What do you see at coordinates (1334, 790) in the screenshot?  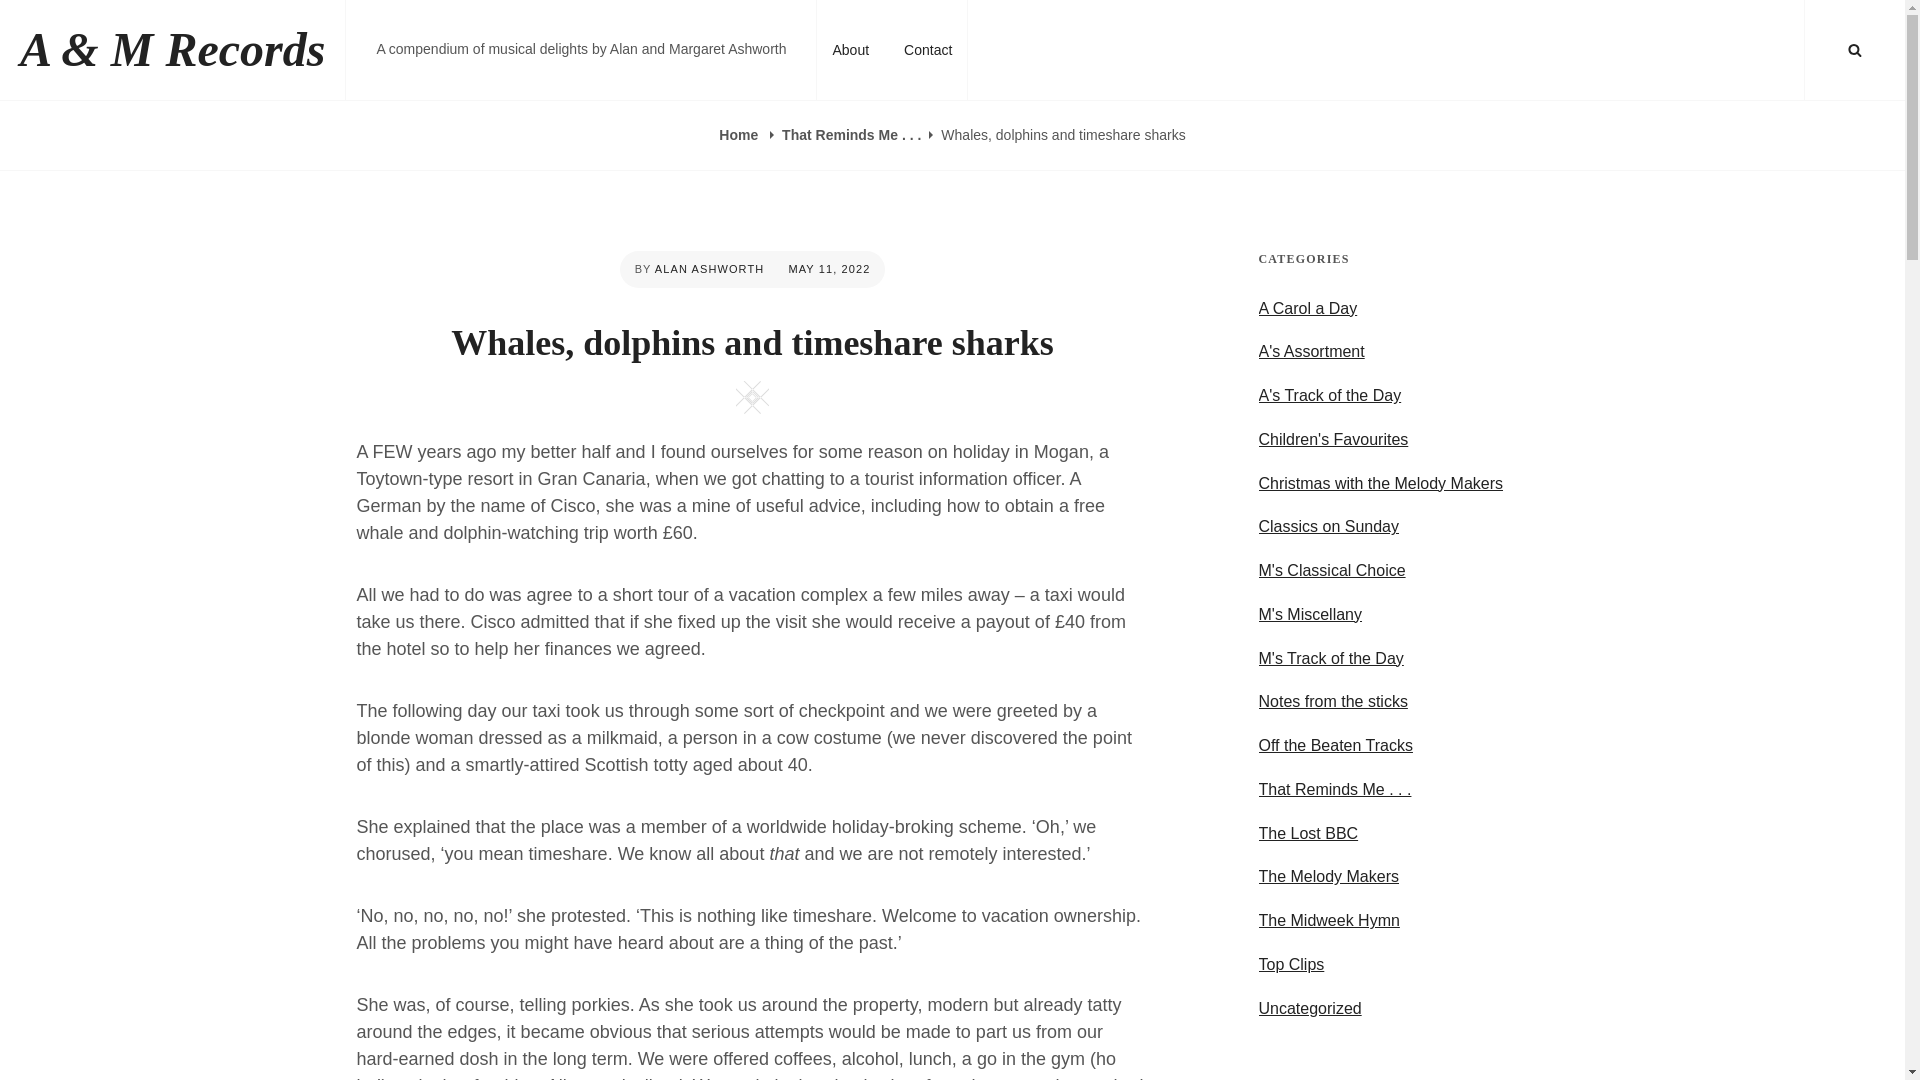 I see `That Reminds Me . . .` at bounding box center [1334, 790].